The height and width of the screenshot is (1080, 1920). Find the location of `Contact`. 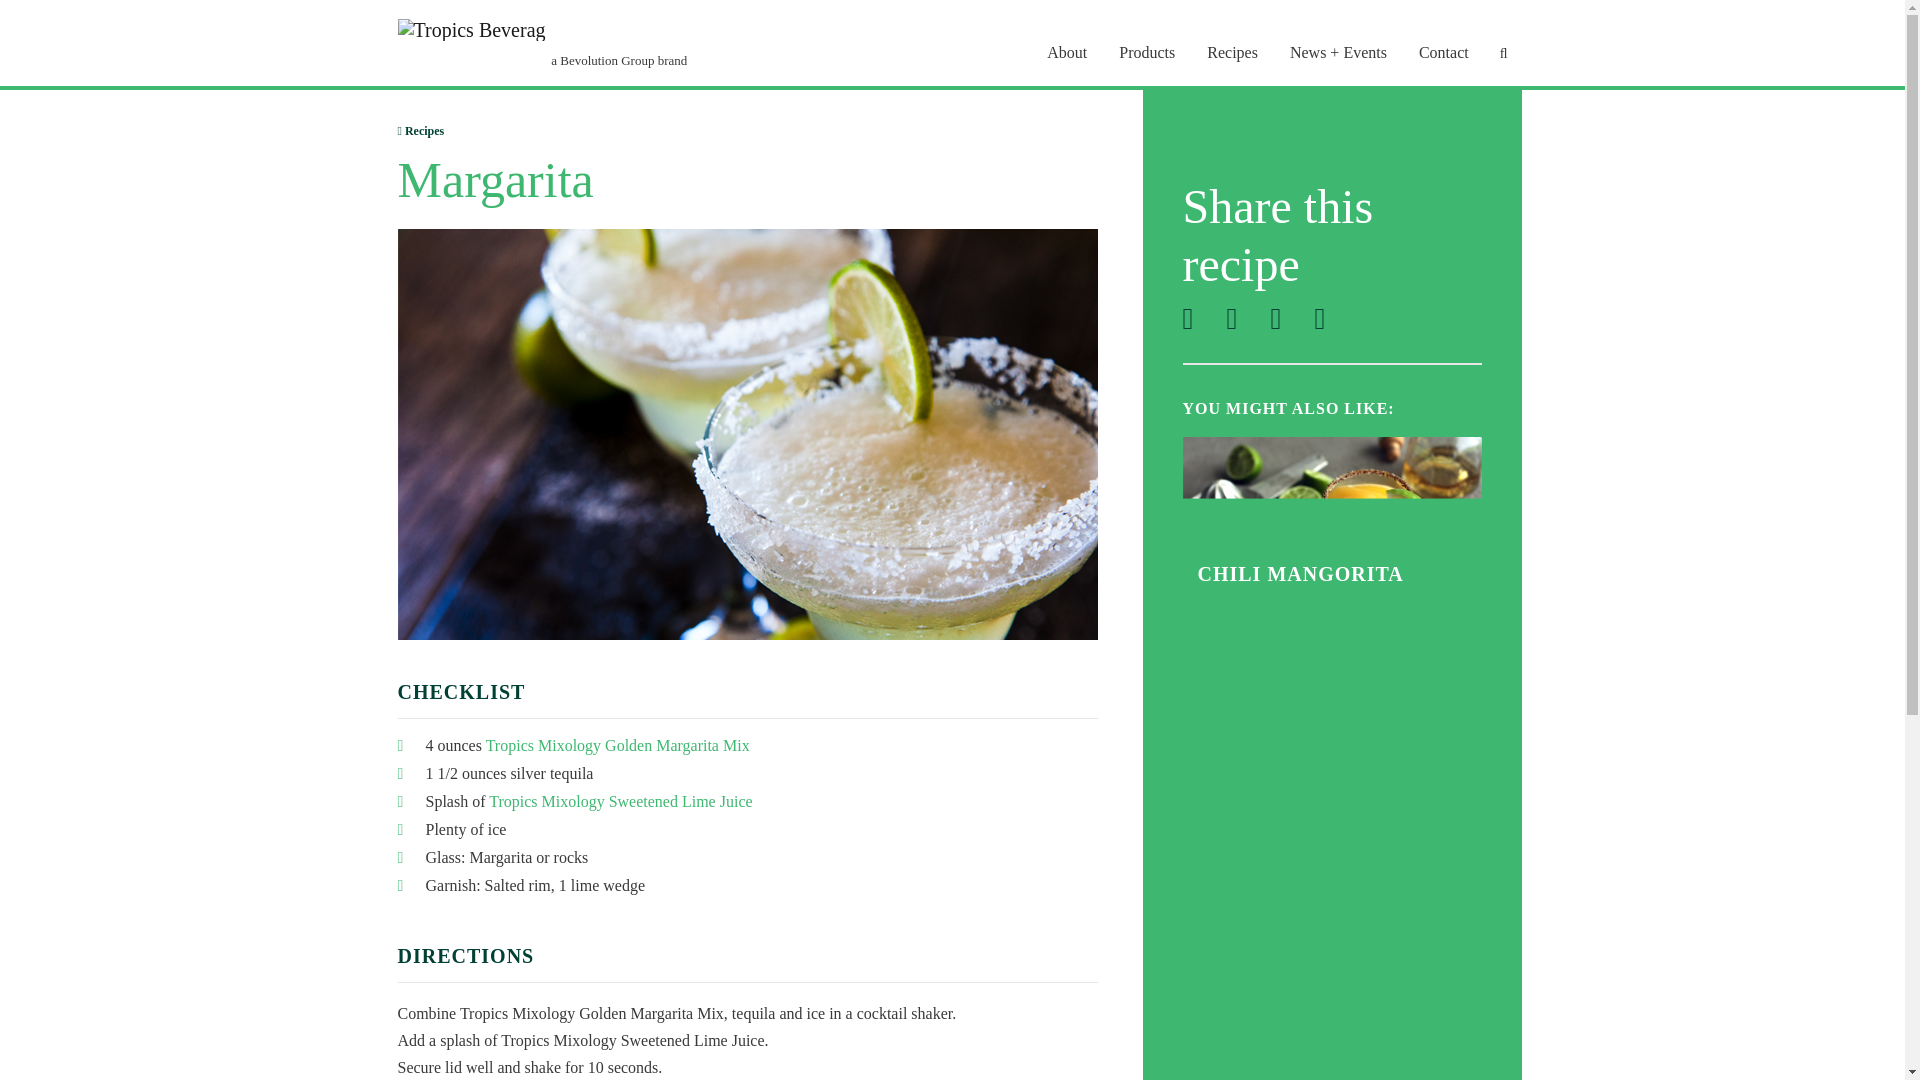

Contact is located at coordinates (1443, 52).